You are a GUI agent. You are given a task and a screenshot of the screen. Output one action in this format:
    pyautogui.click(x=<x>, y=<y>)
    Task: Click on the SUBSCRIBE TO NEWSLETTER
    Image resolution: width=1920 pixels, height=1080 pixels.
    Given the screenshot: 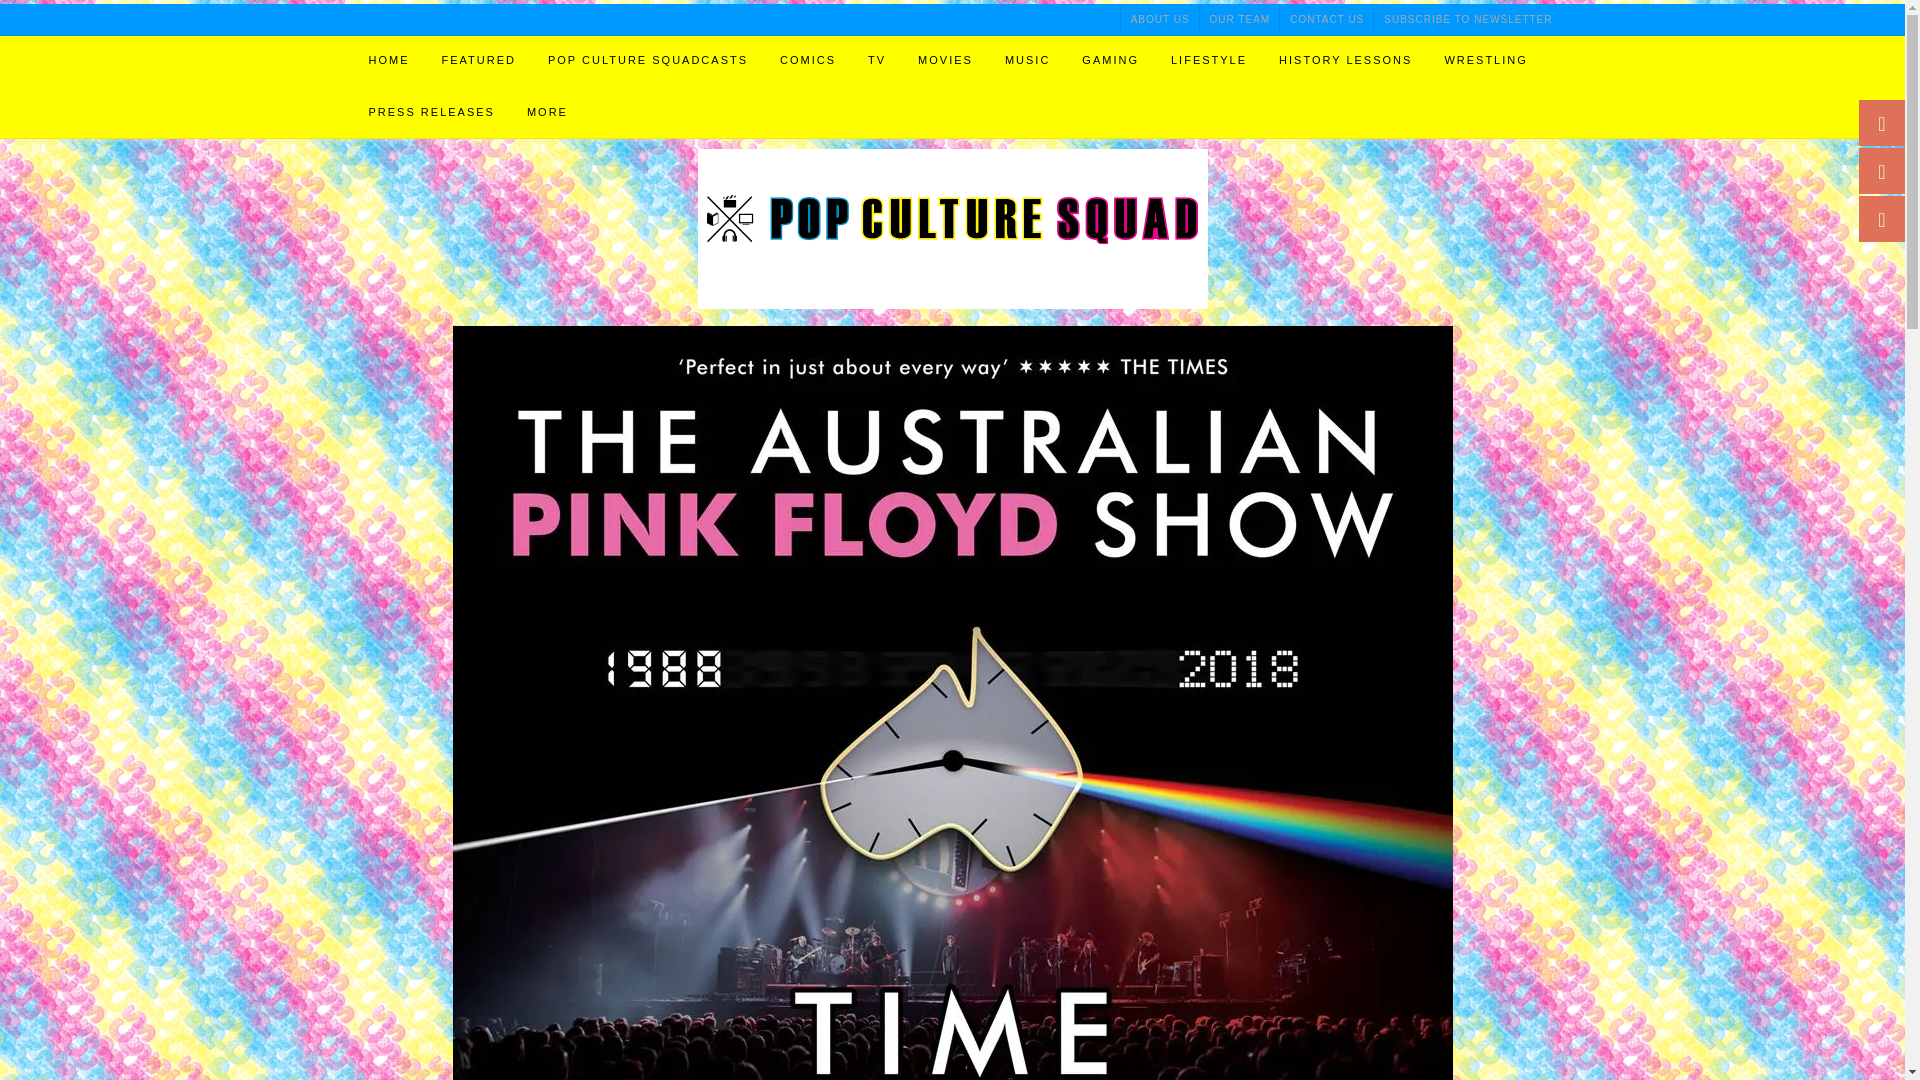 What is the action you would take?
    pyautogui.click(x=1462, y=19)
    